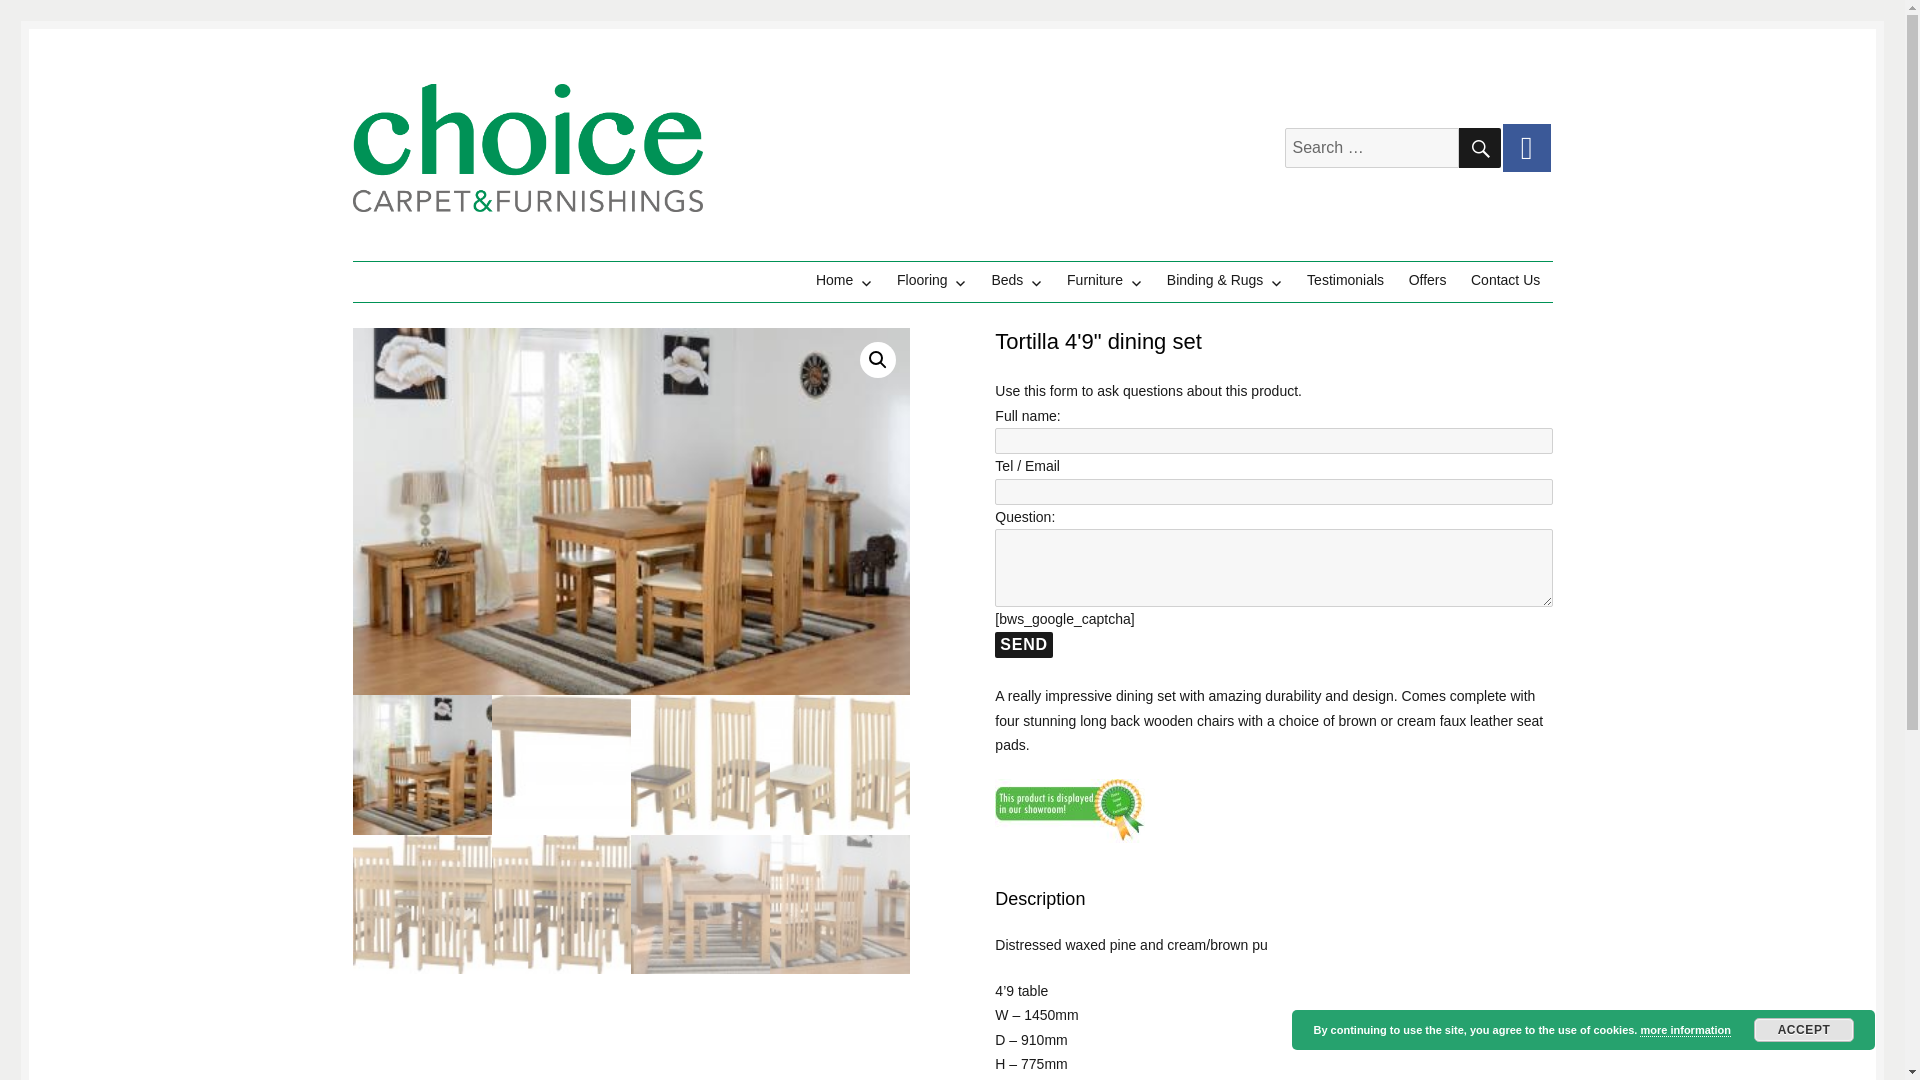  What do you see at coordinates (1426, 280) in the screenshot?
I see `Offers` at bounding box center [1426, 280].